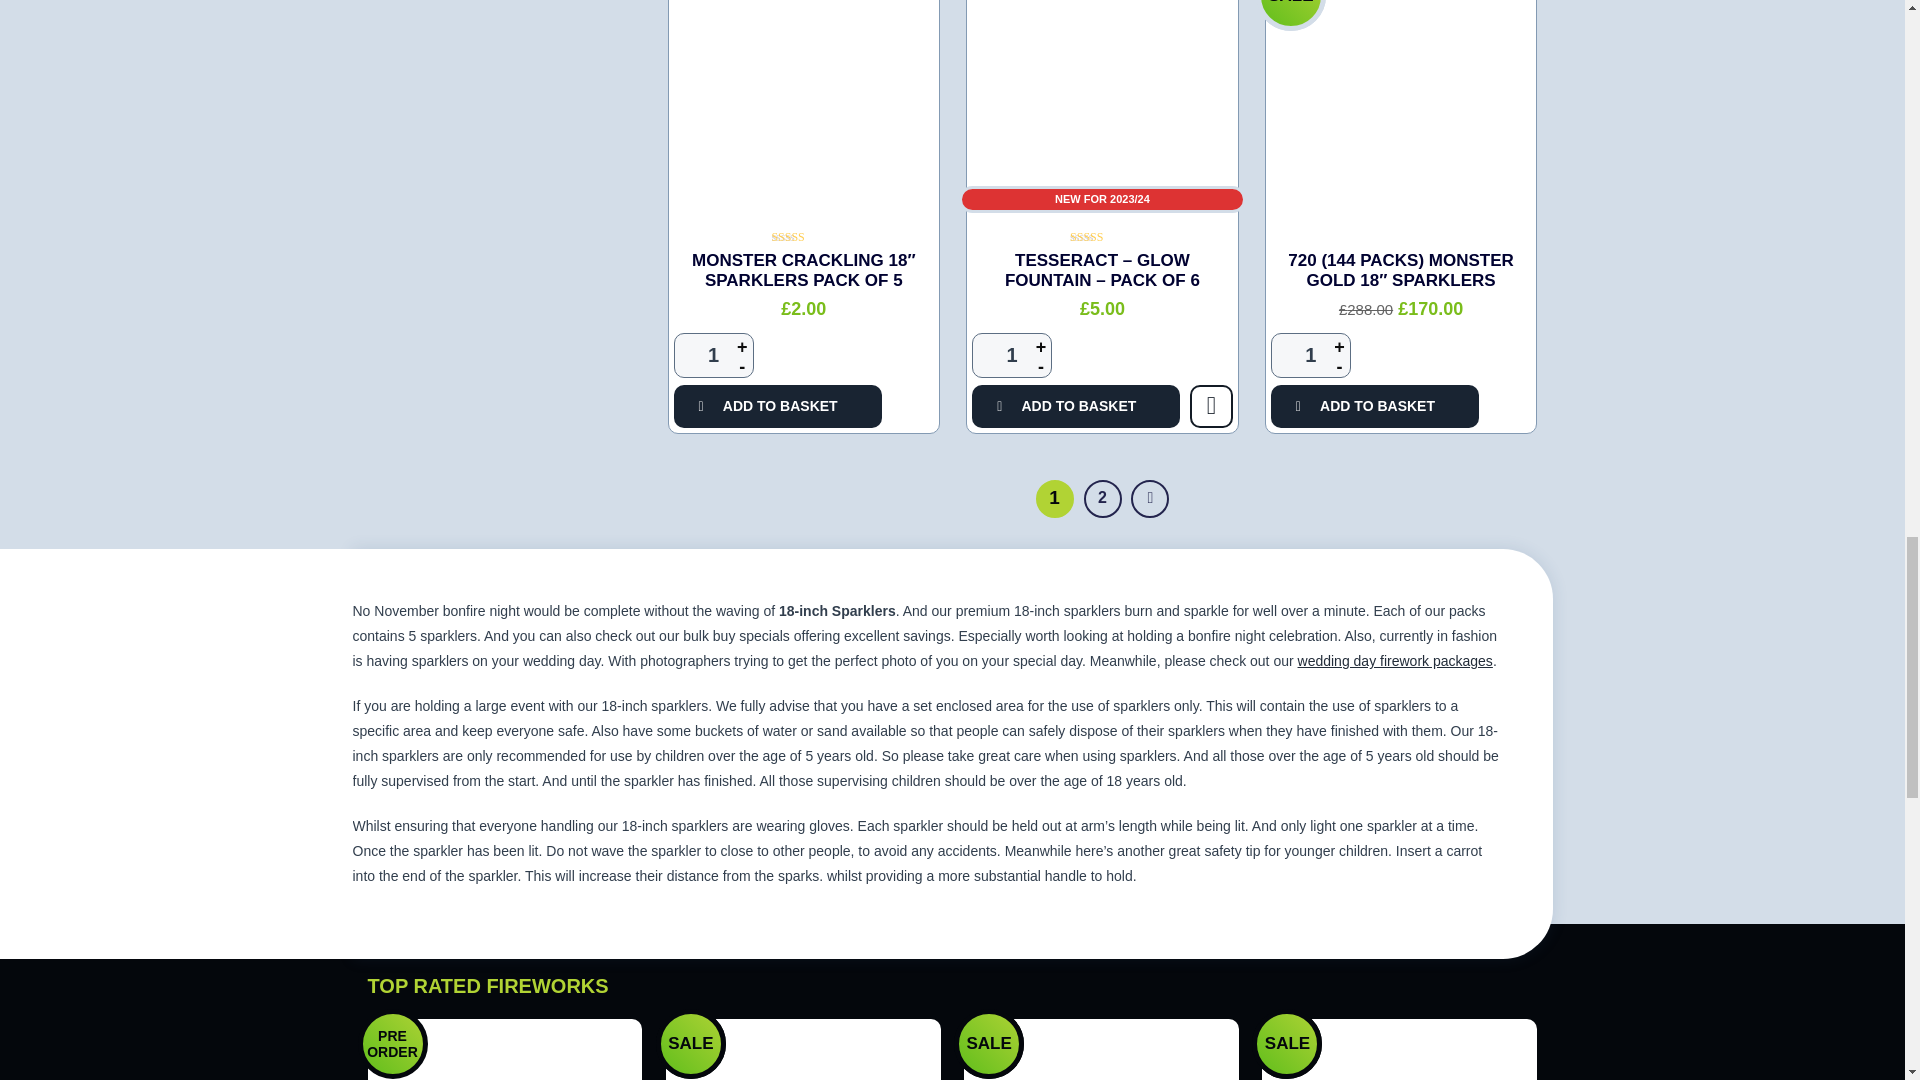 The height and width of the screenshot is (1080, 1920). I want to click on Qty, so click(1012, 355).